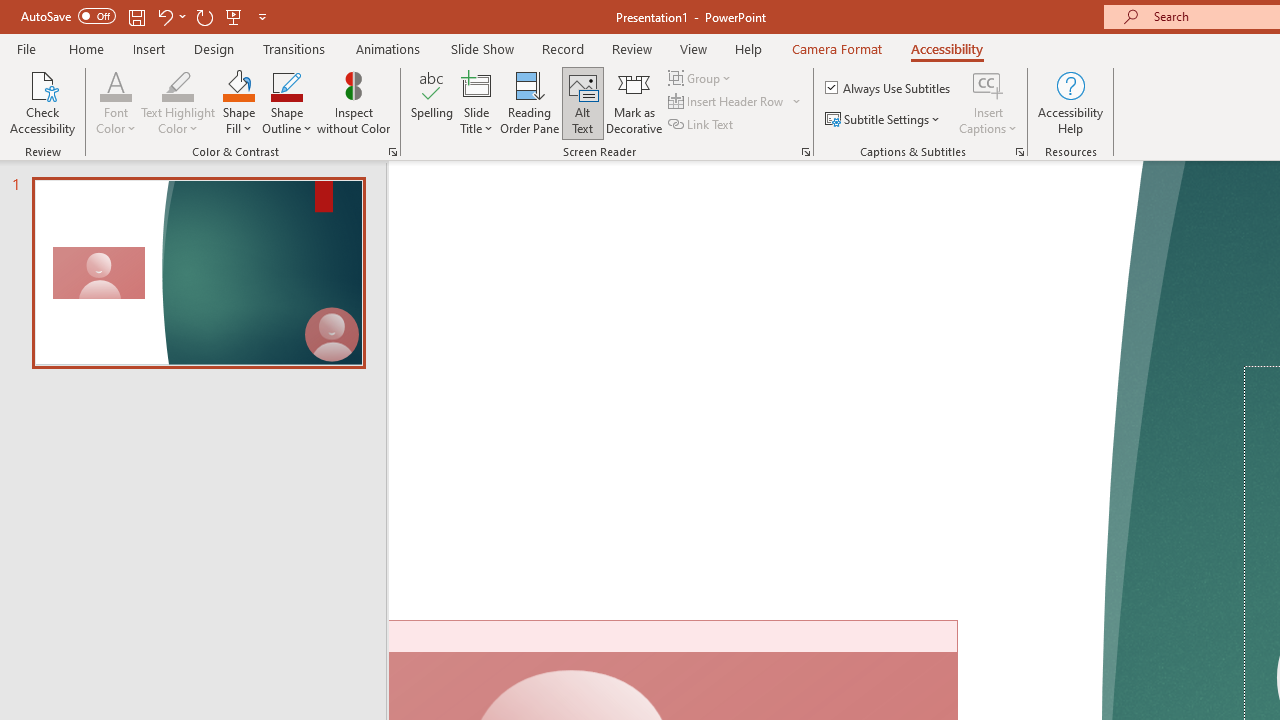  Describe the element at coordinates (702, 78) in the screenshot. I see `Group` at that location.